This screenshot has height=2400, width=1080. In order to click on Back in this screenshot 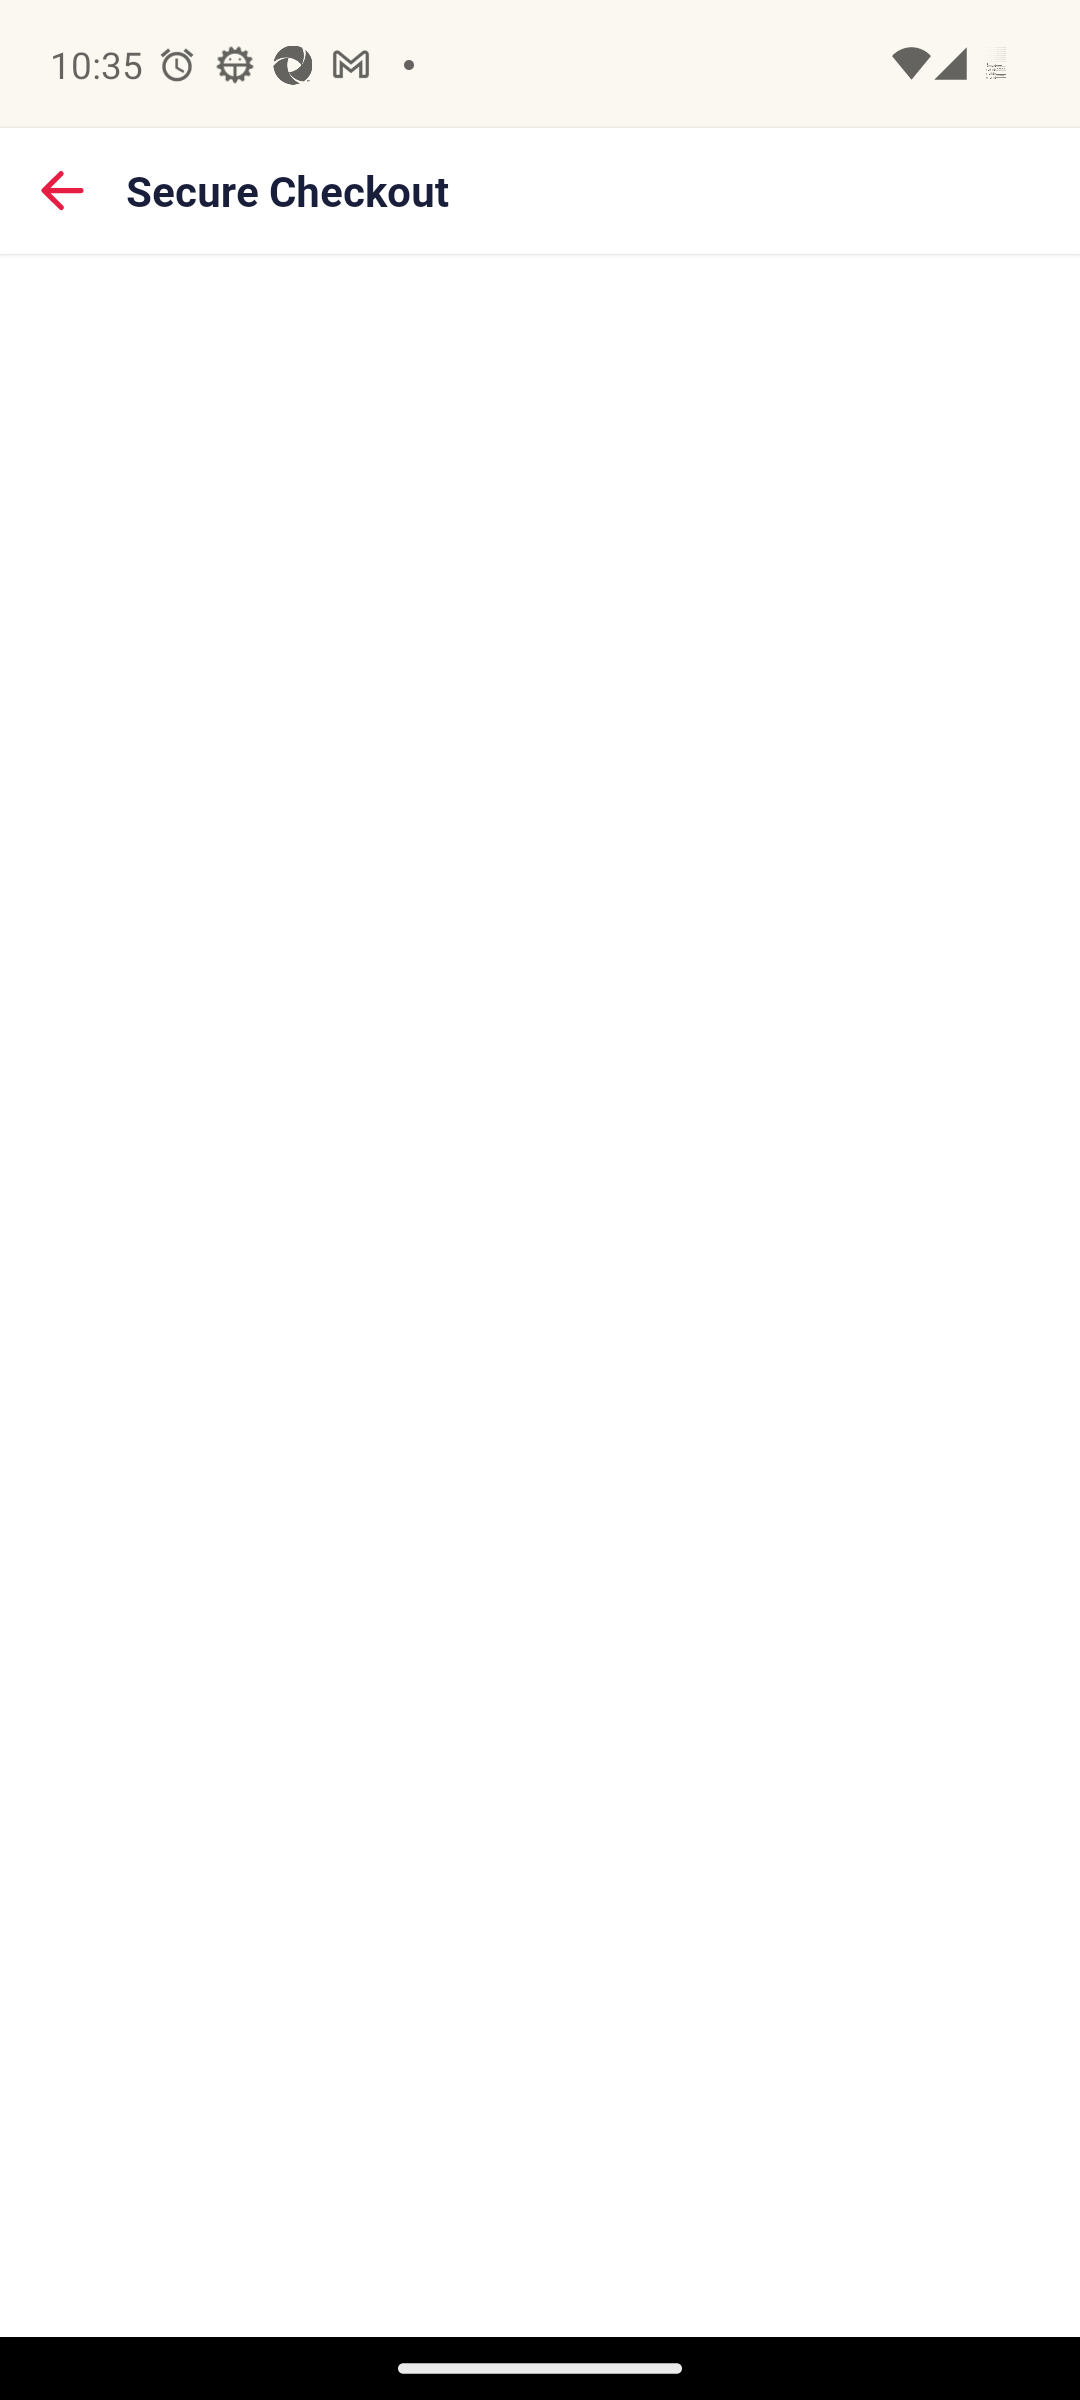, I will do `click(63, 190)`.